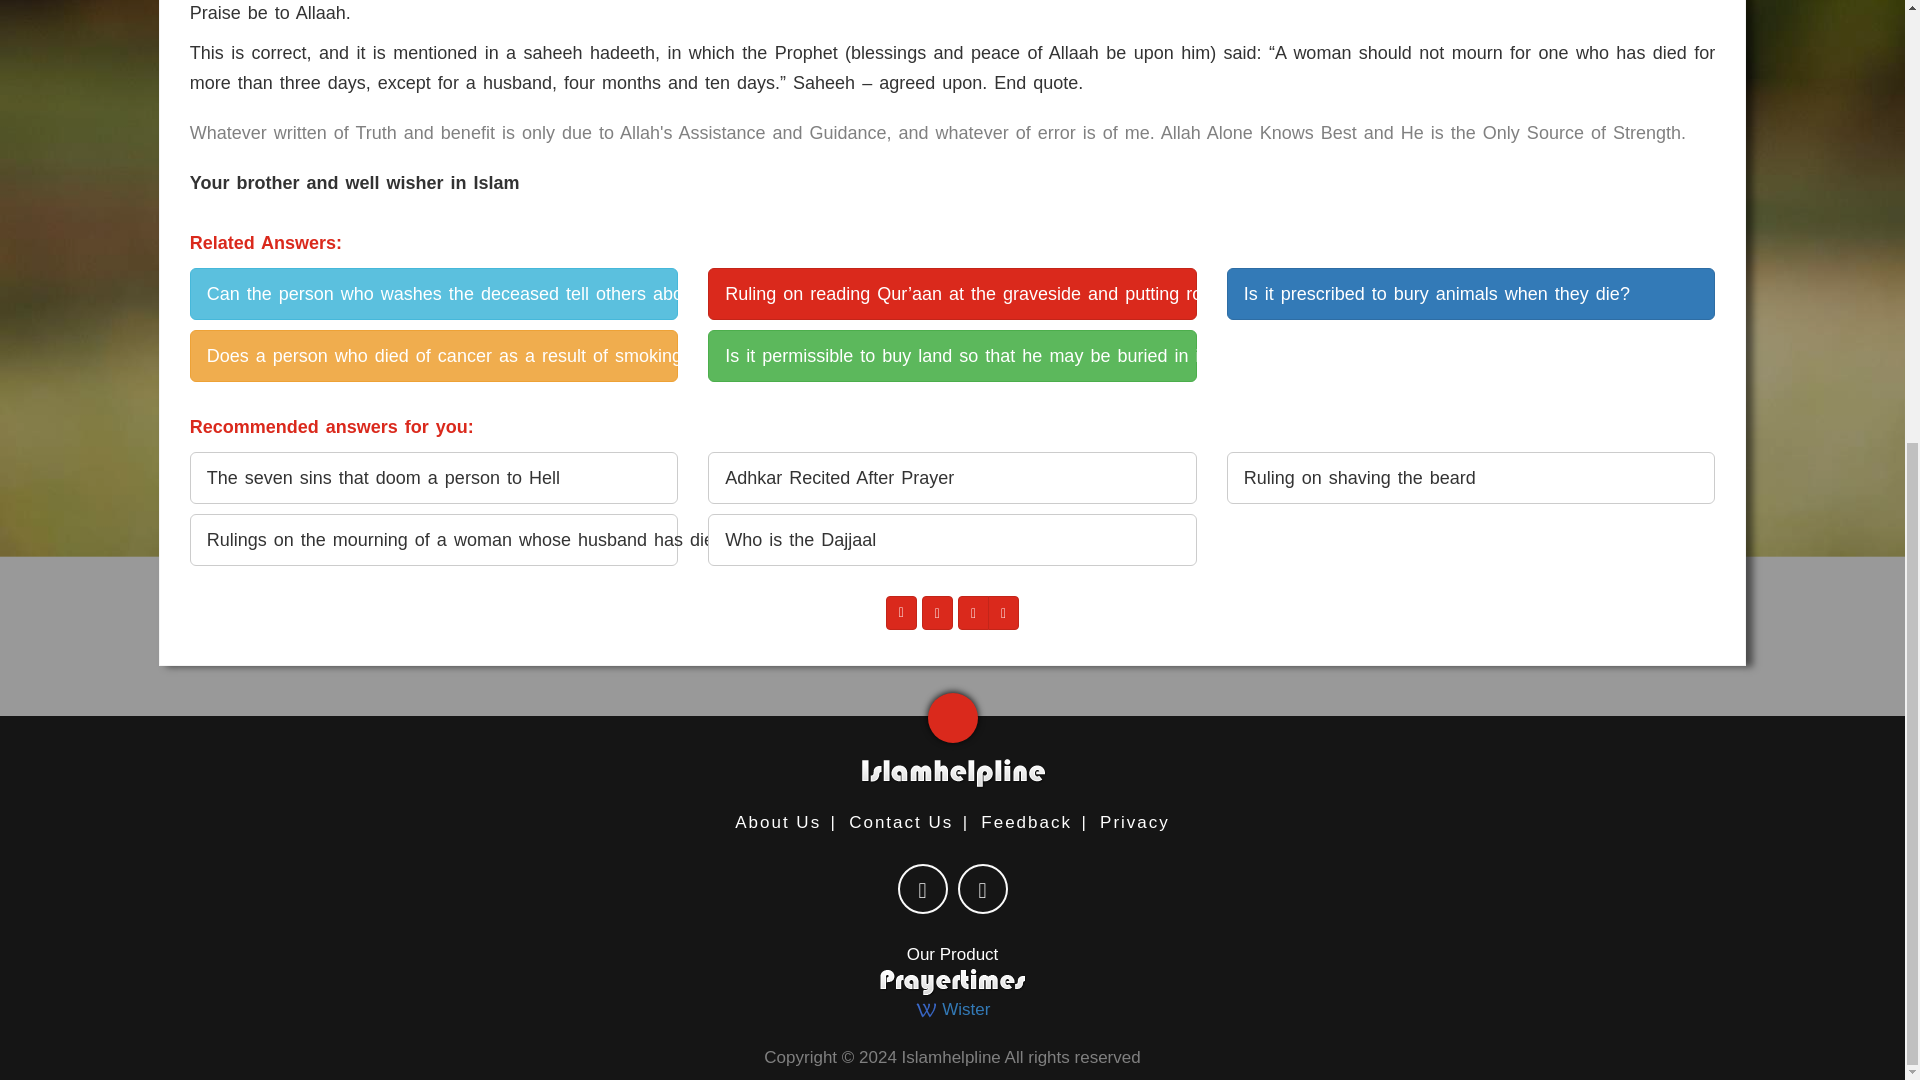 This screenshot has width=1920, height=1080. What do you see at coordinates (952, 478) in the screenshot?
I see `Adhkar Recited After Prayer` at bounding box center [952, 478].